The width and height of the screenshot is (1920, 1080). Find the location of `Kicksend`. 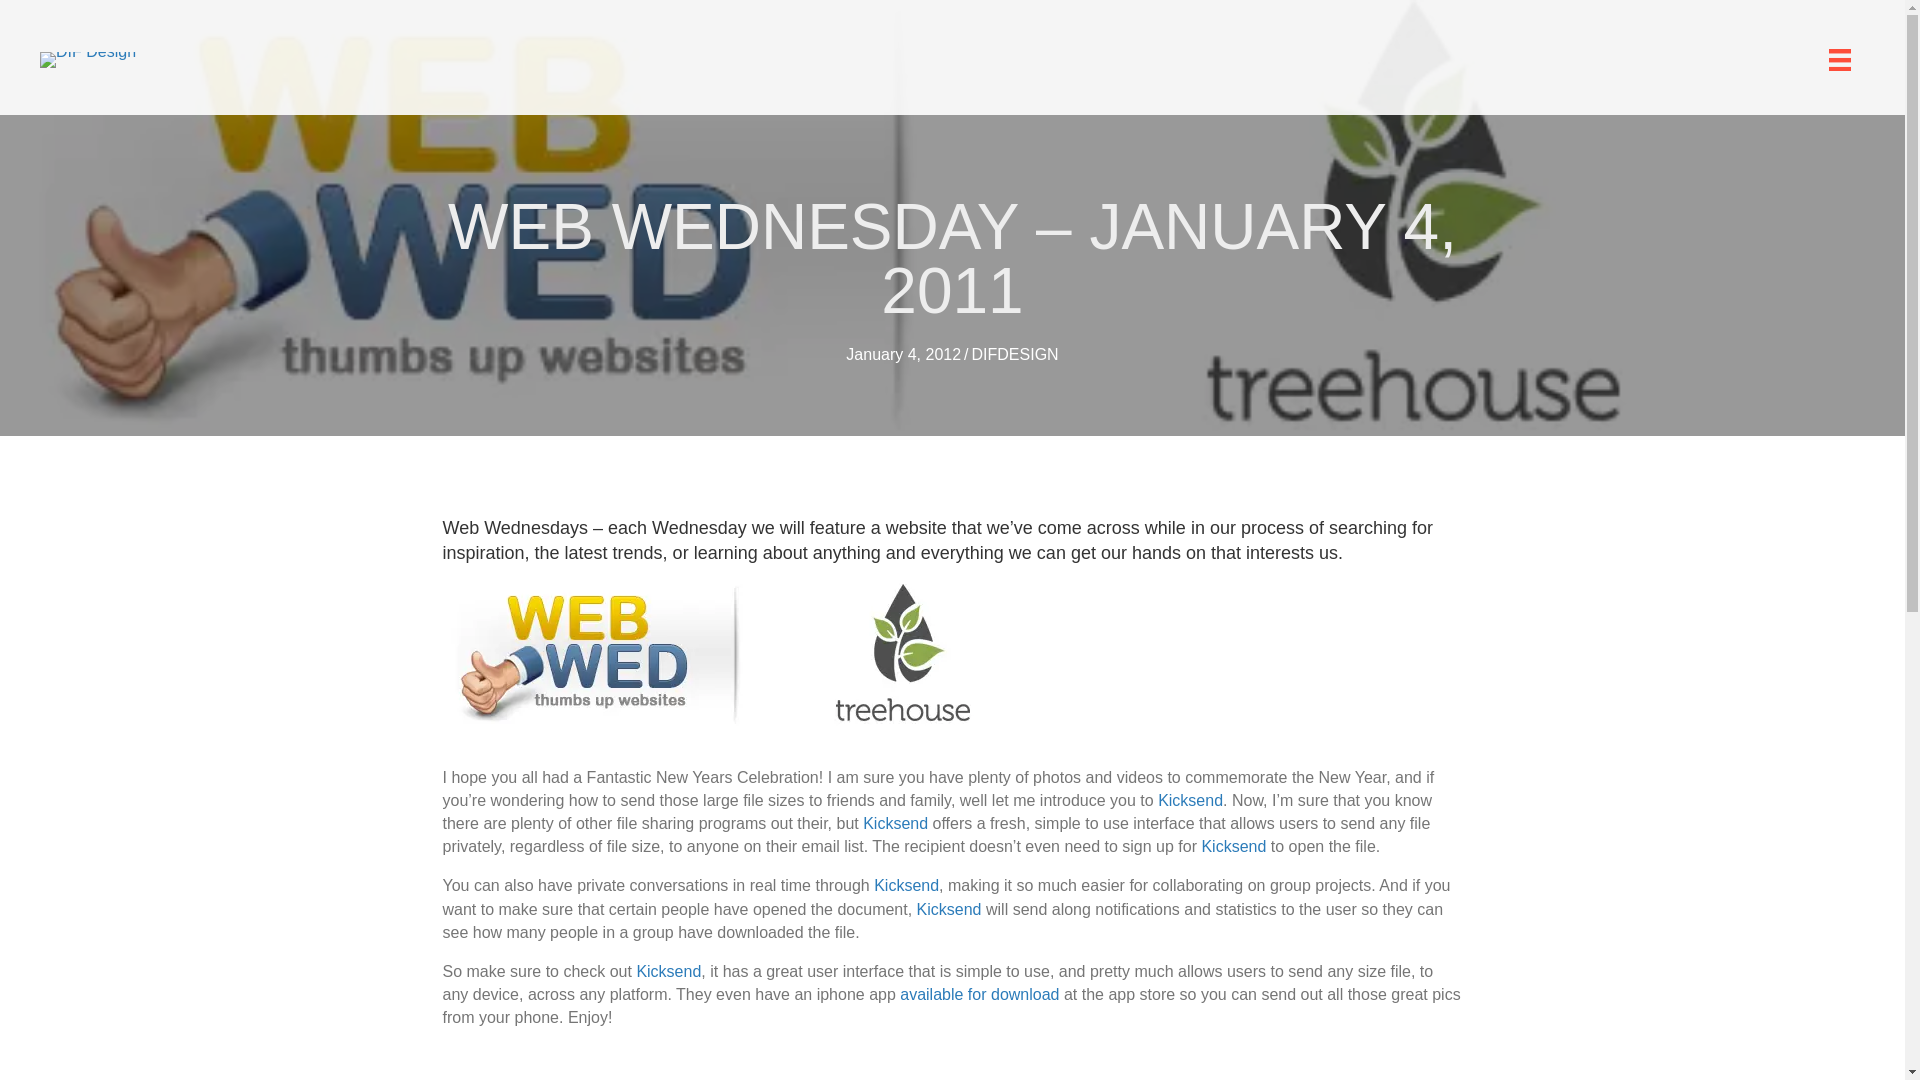

Kicksend is located at coordinates (894, 823).